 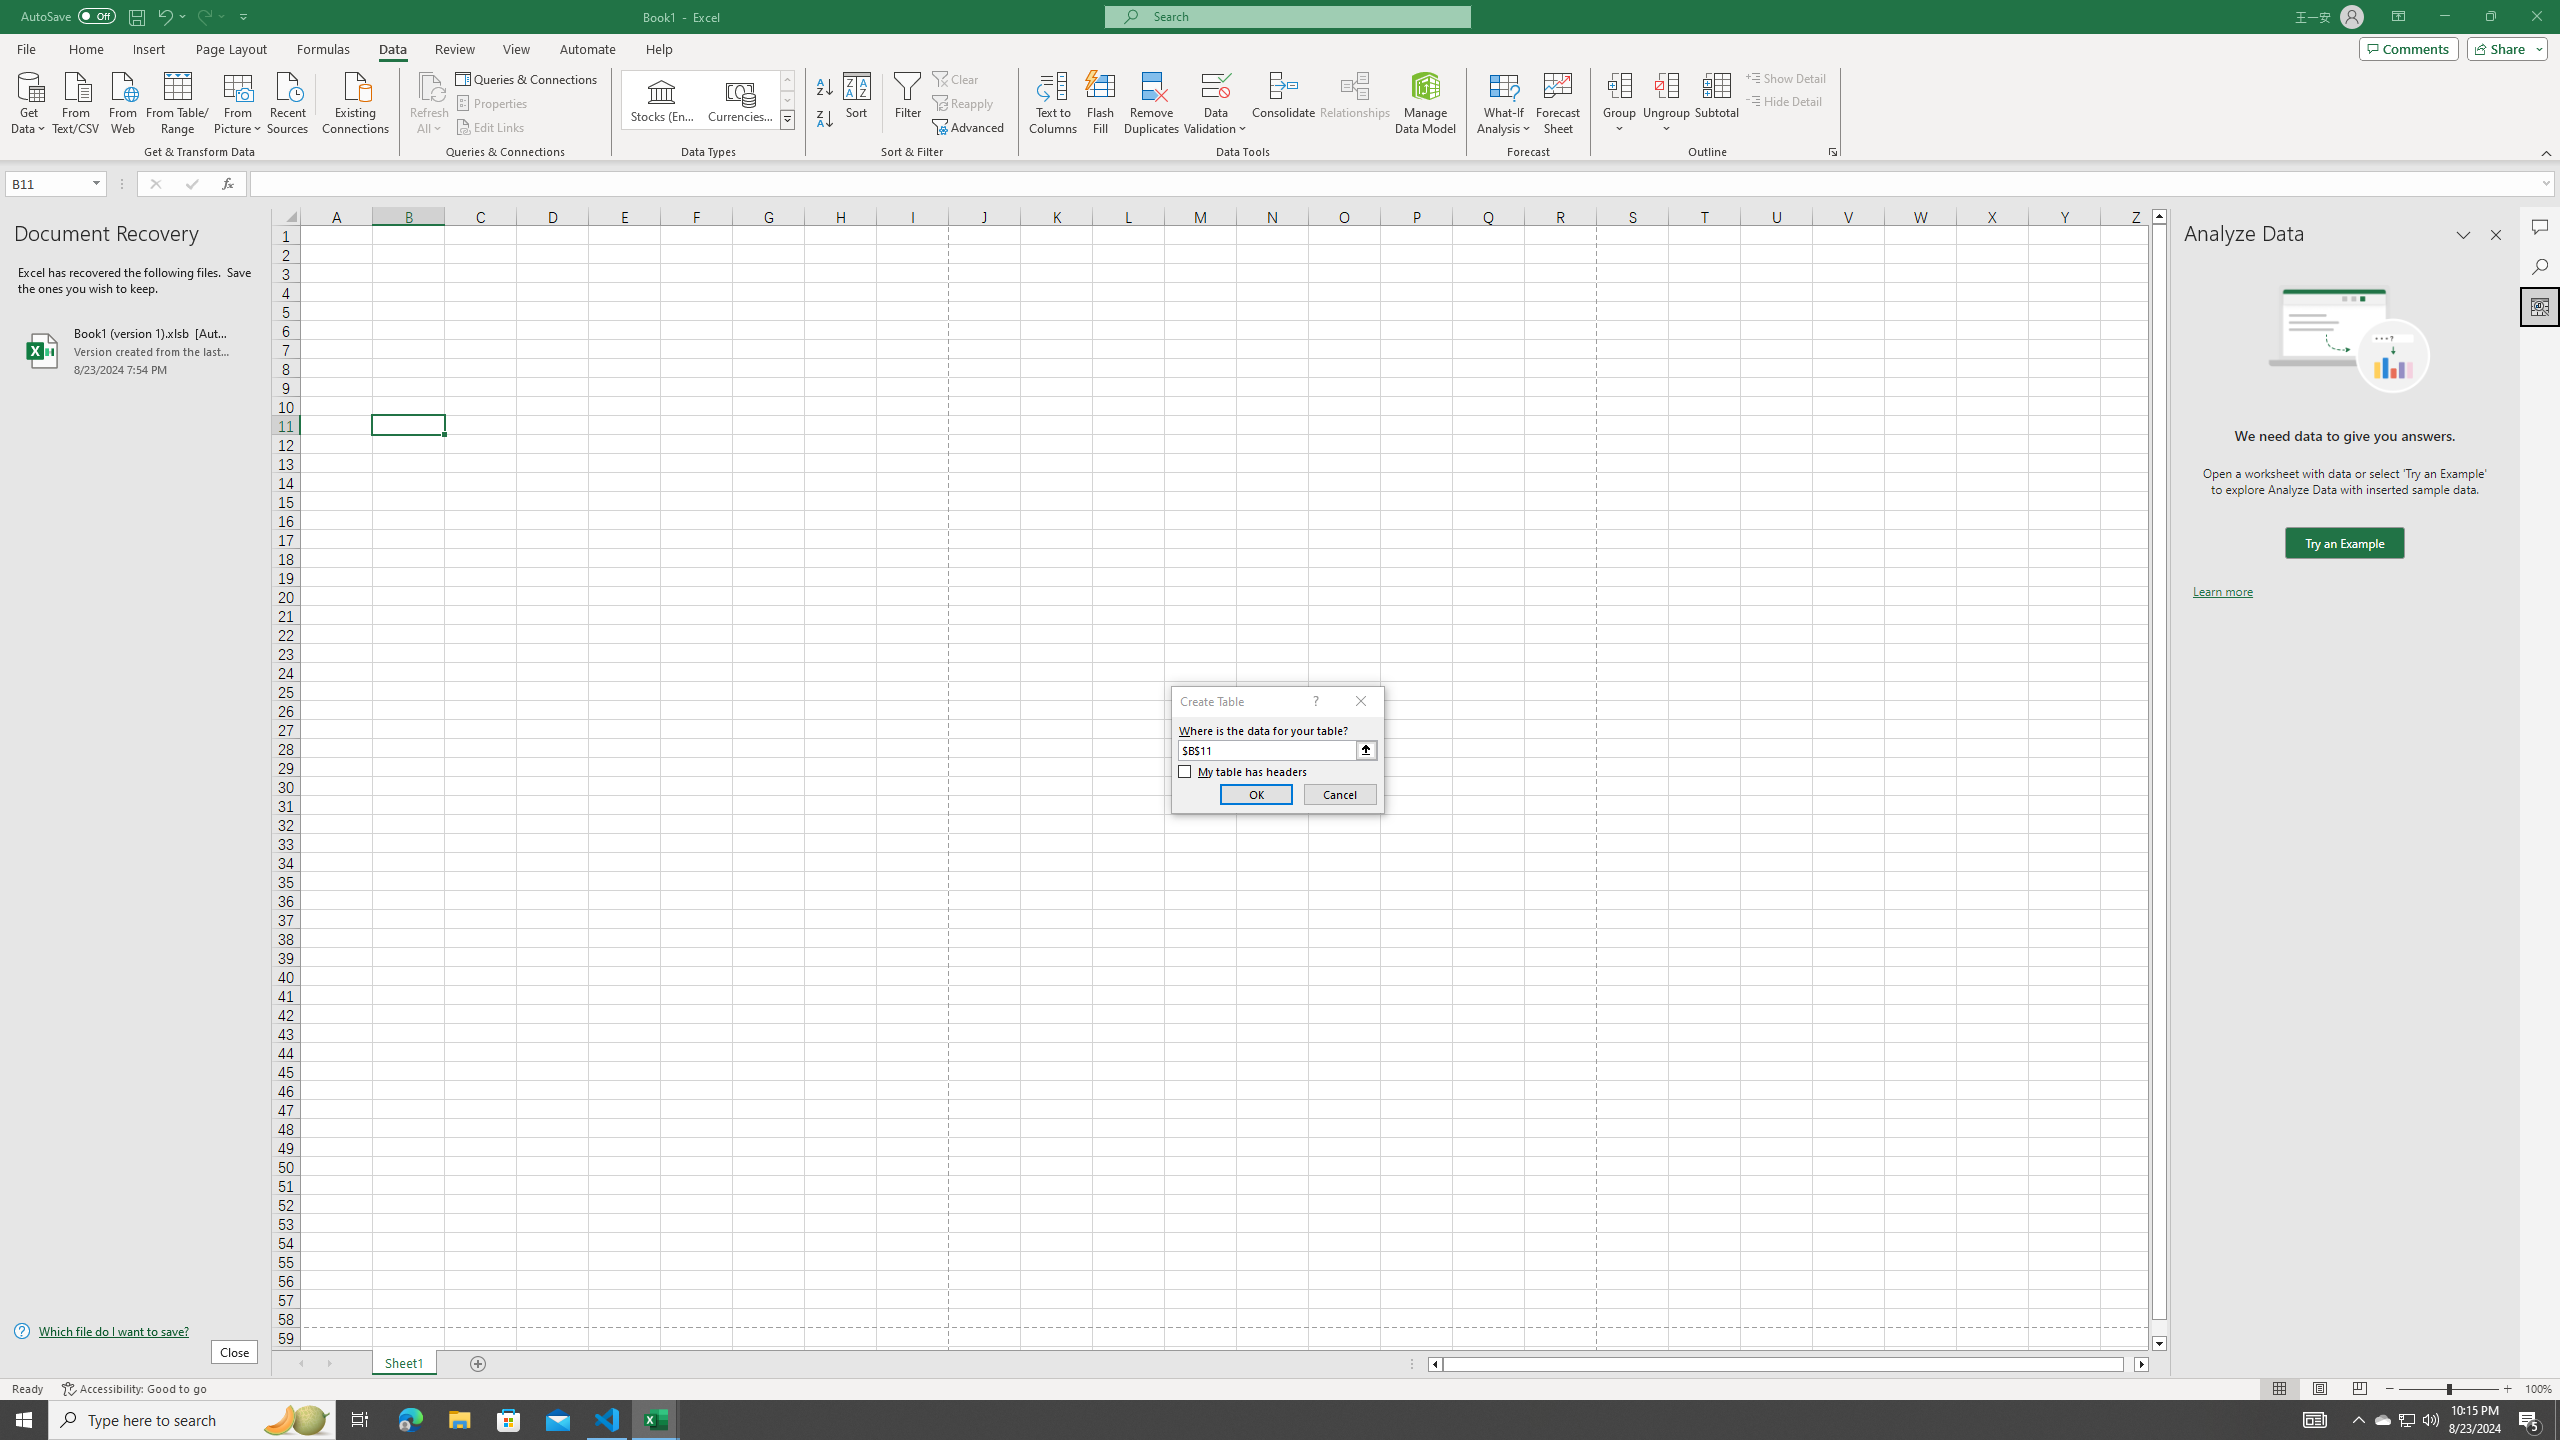 What do you see at coordinates (858, 103) in the screenshot?
I see `Sort...` at bounding box center [858, 103].